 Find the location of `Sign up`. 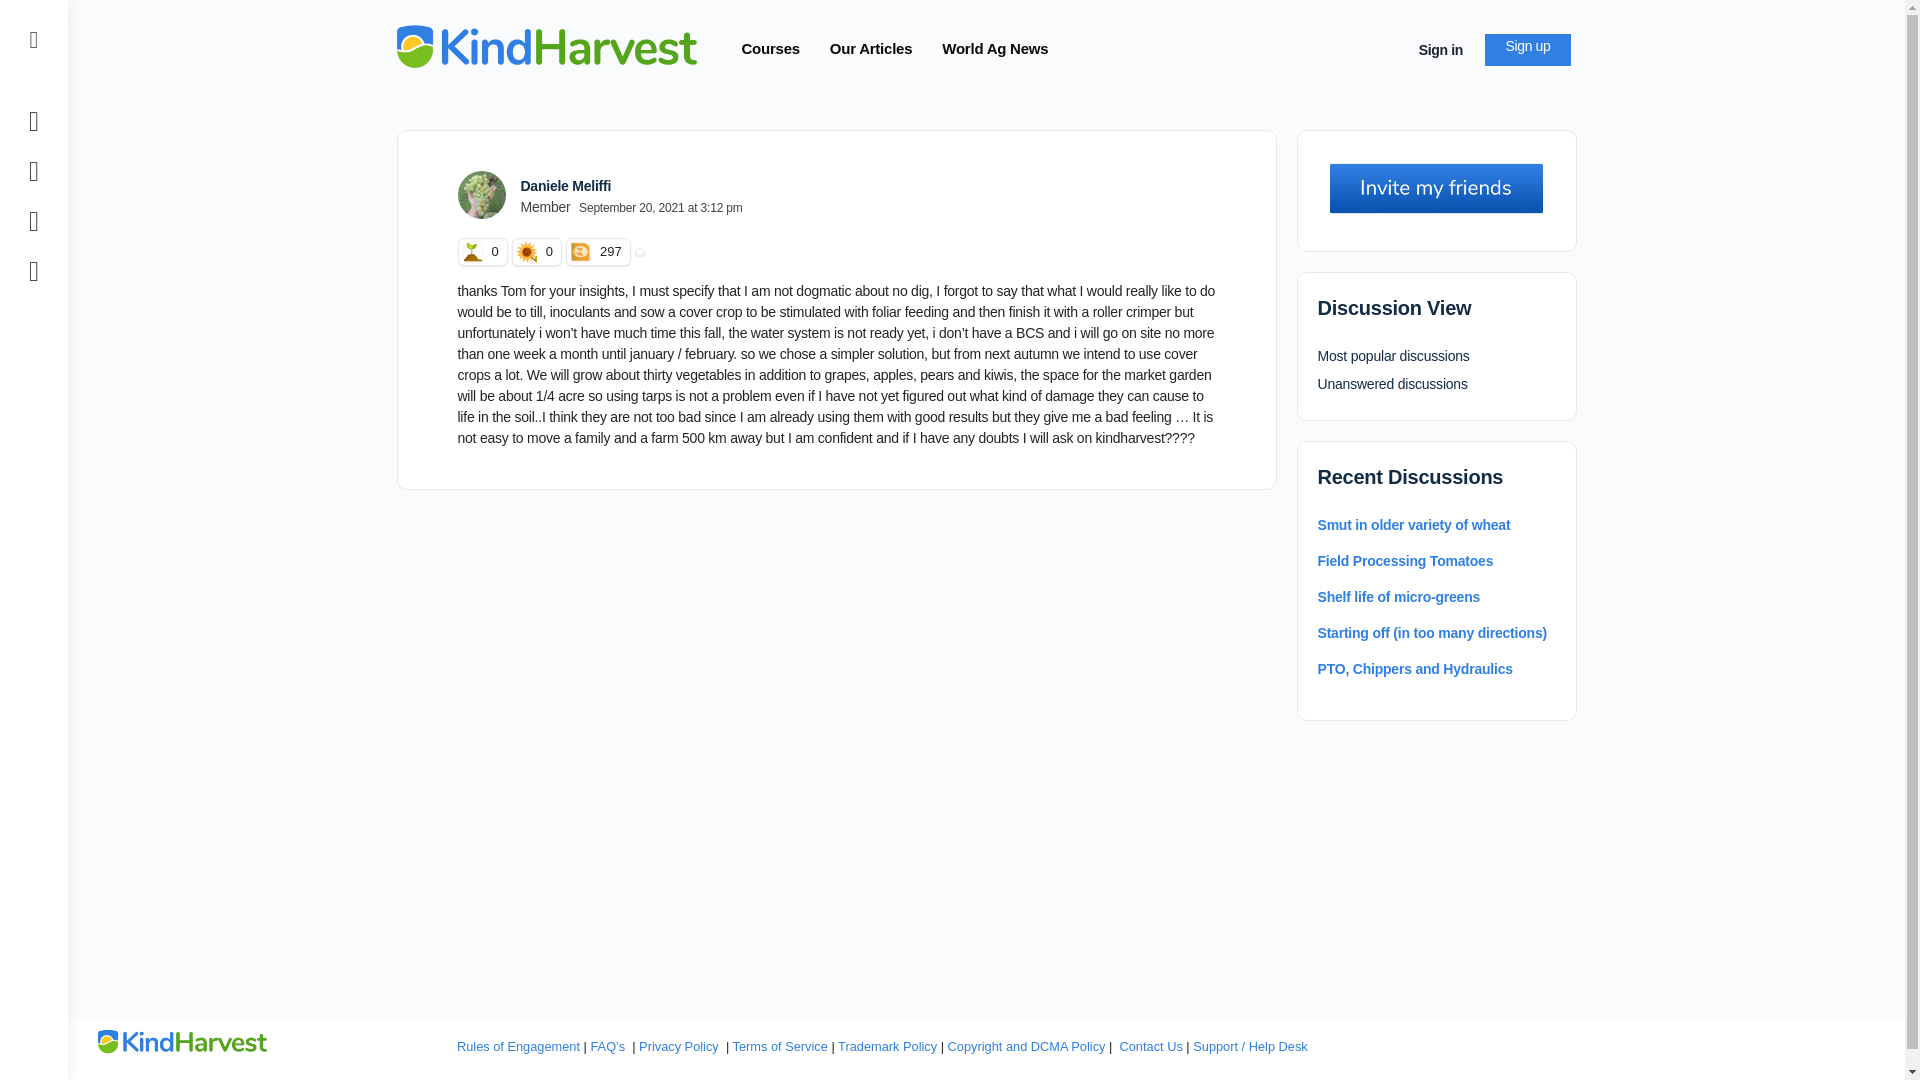

Sign up is located at coordinates (1527, 50).